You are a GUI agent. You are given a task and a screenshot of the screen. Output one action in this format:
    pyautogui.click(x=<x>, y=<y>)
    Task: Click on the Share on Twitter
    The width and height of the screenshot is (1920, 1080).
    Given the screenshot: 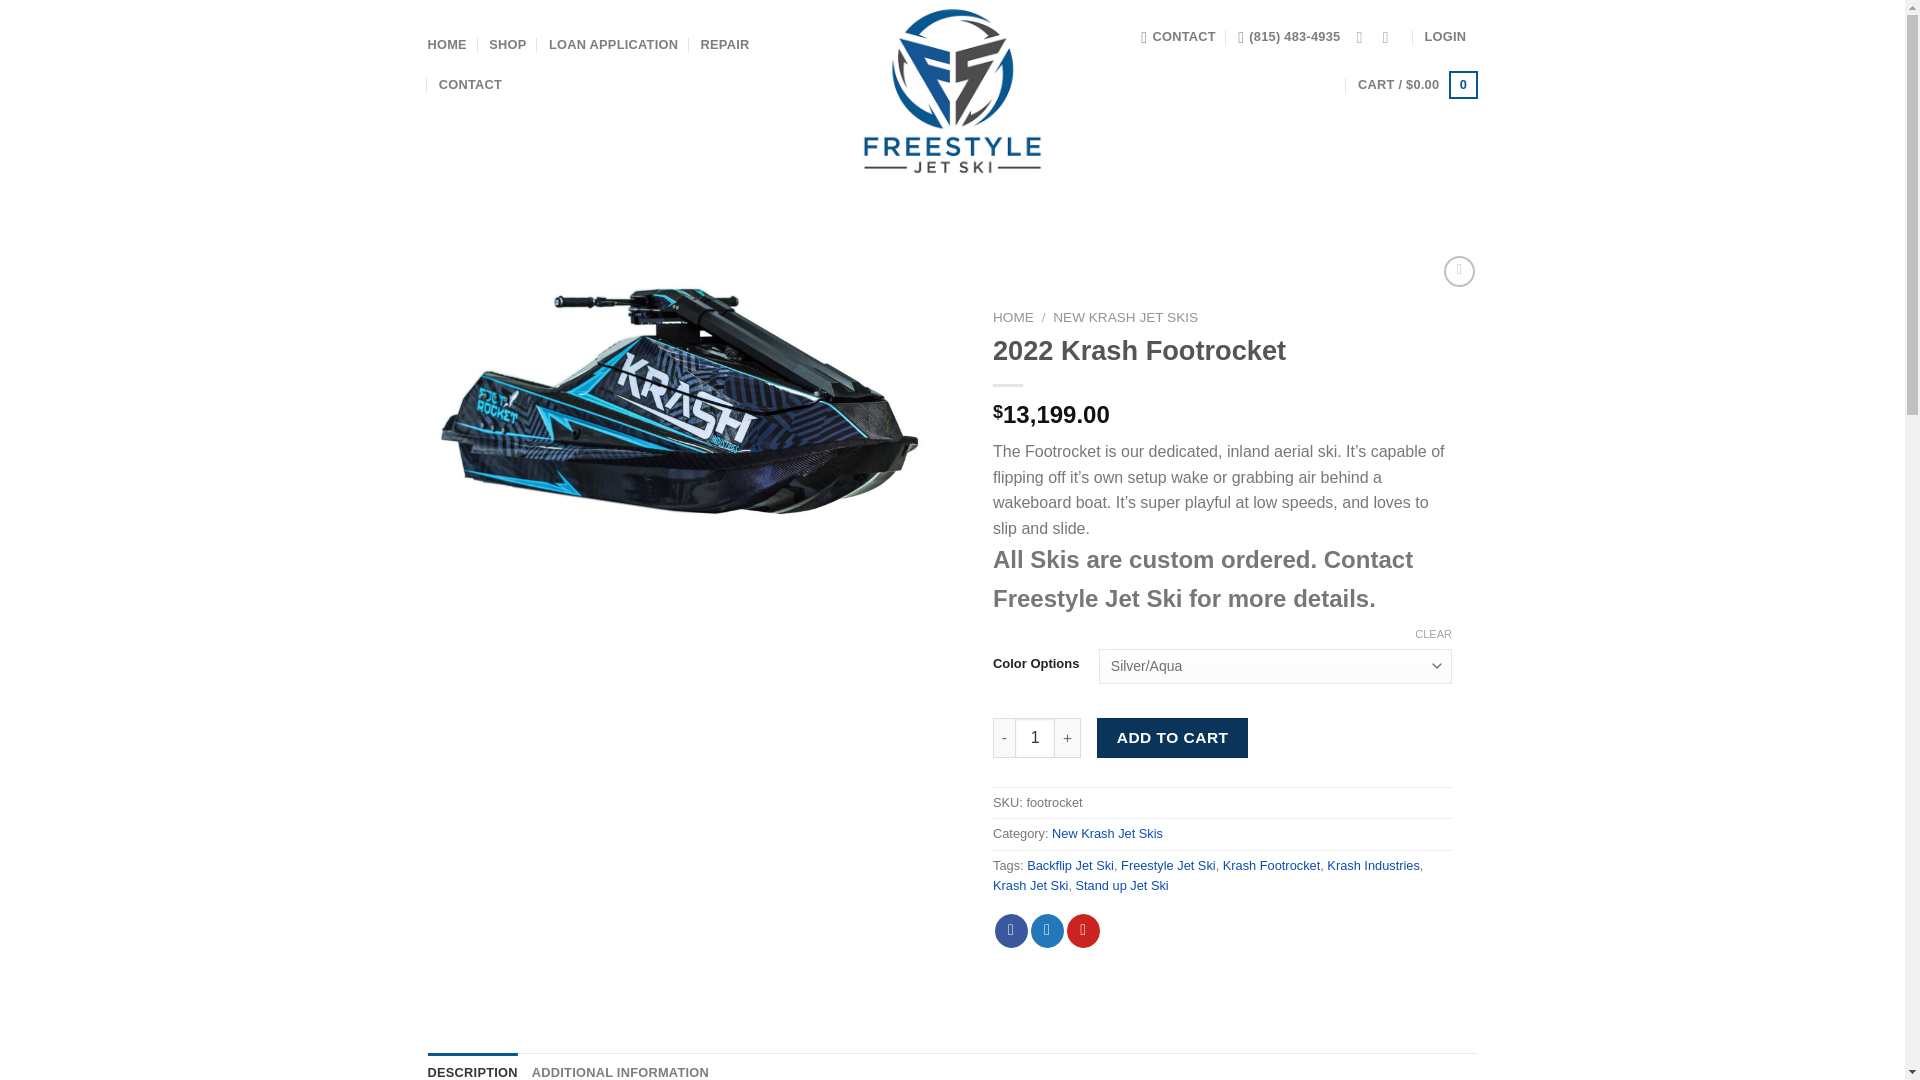 What is the action you would take?
    pyautogui.click(x=1047, y=930)
    